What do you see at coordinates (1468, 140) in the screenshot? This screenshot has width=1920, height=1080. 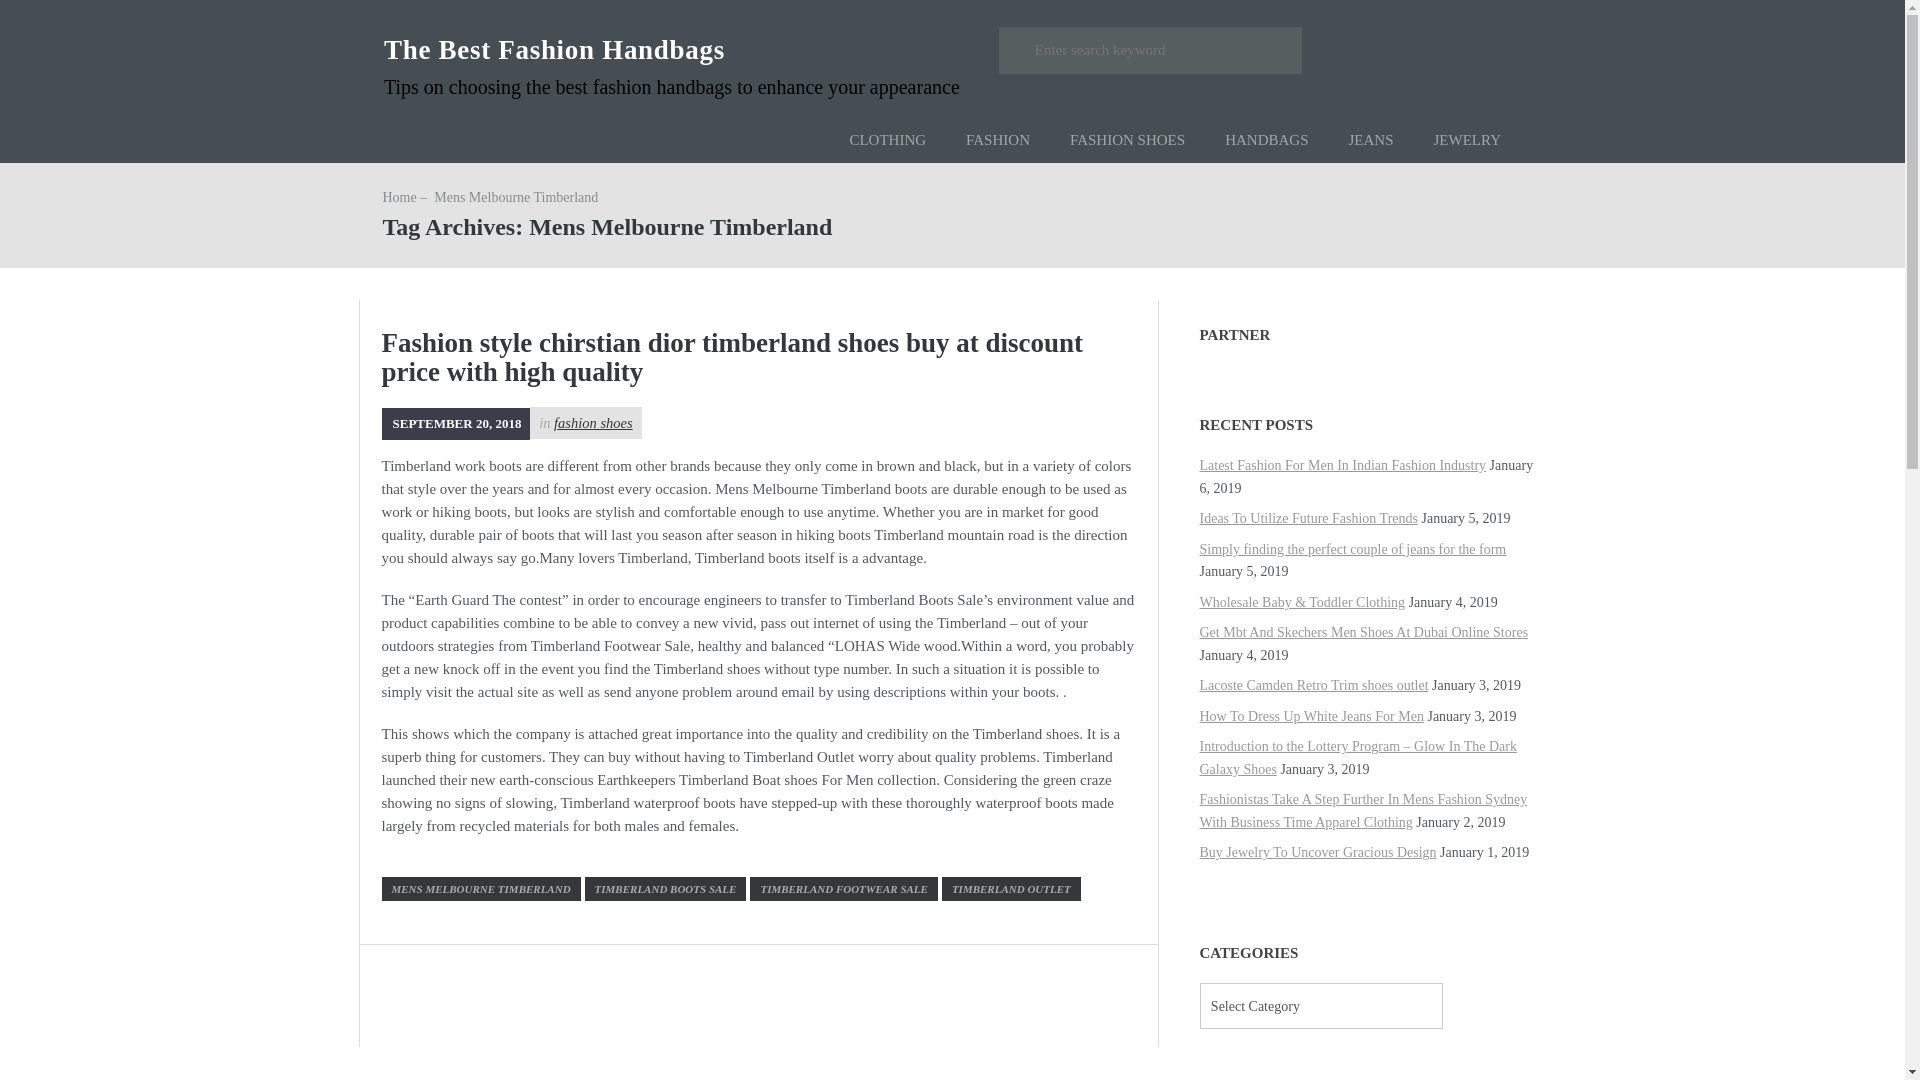 I see `JEWELRY` at bounding box center [1468, 140].